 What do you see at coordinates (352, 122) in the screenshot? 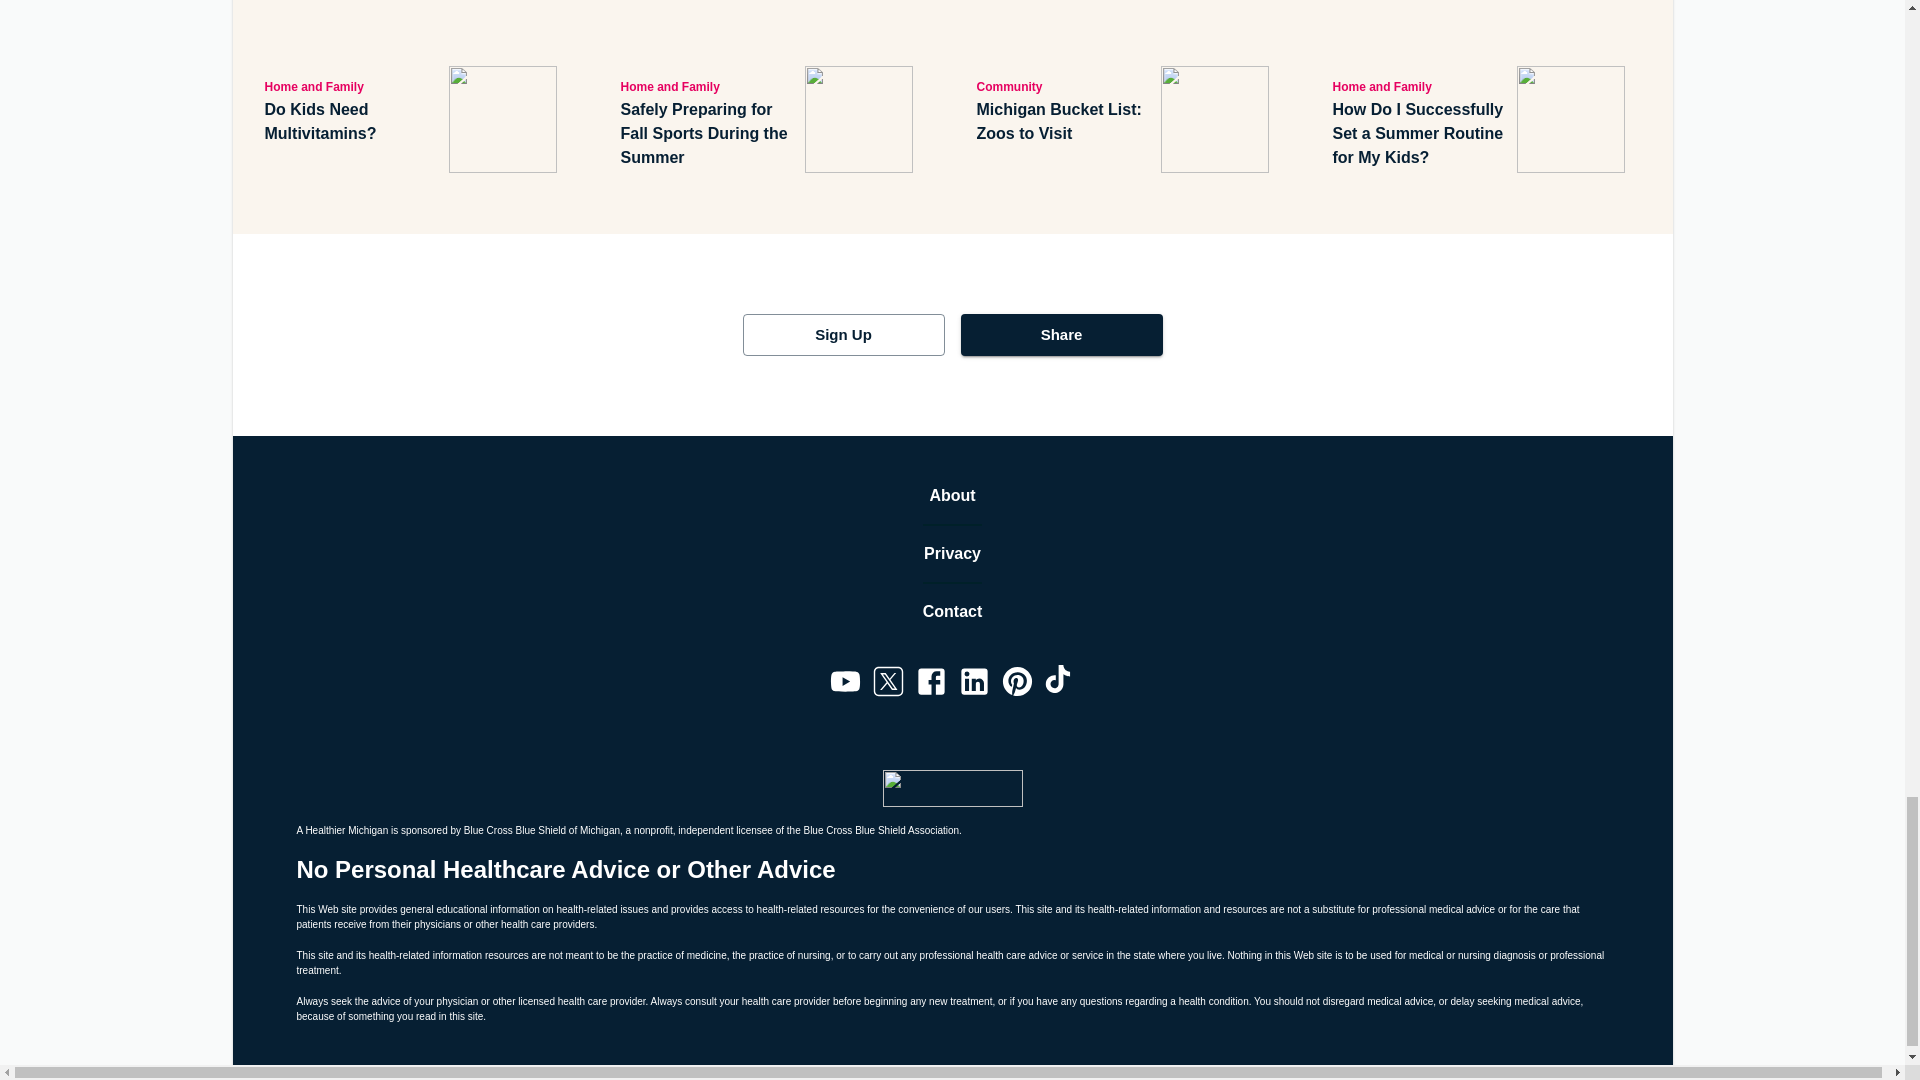
I see `Do Kids Need Multivitamins?` at bounding box center [352, 122].